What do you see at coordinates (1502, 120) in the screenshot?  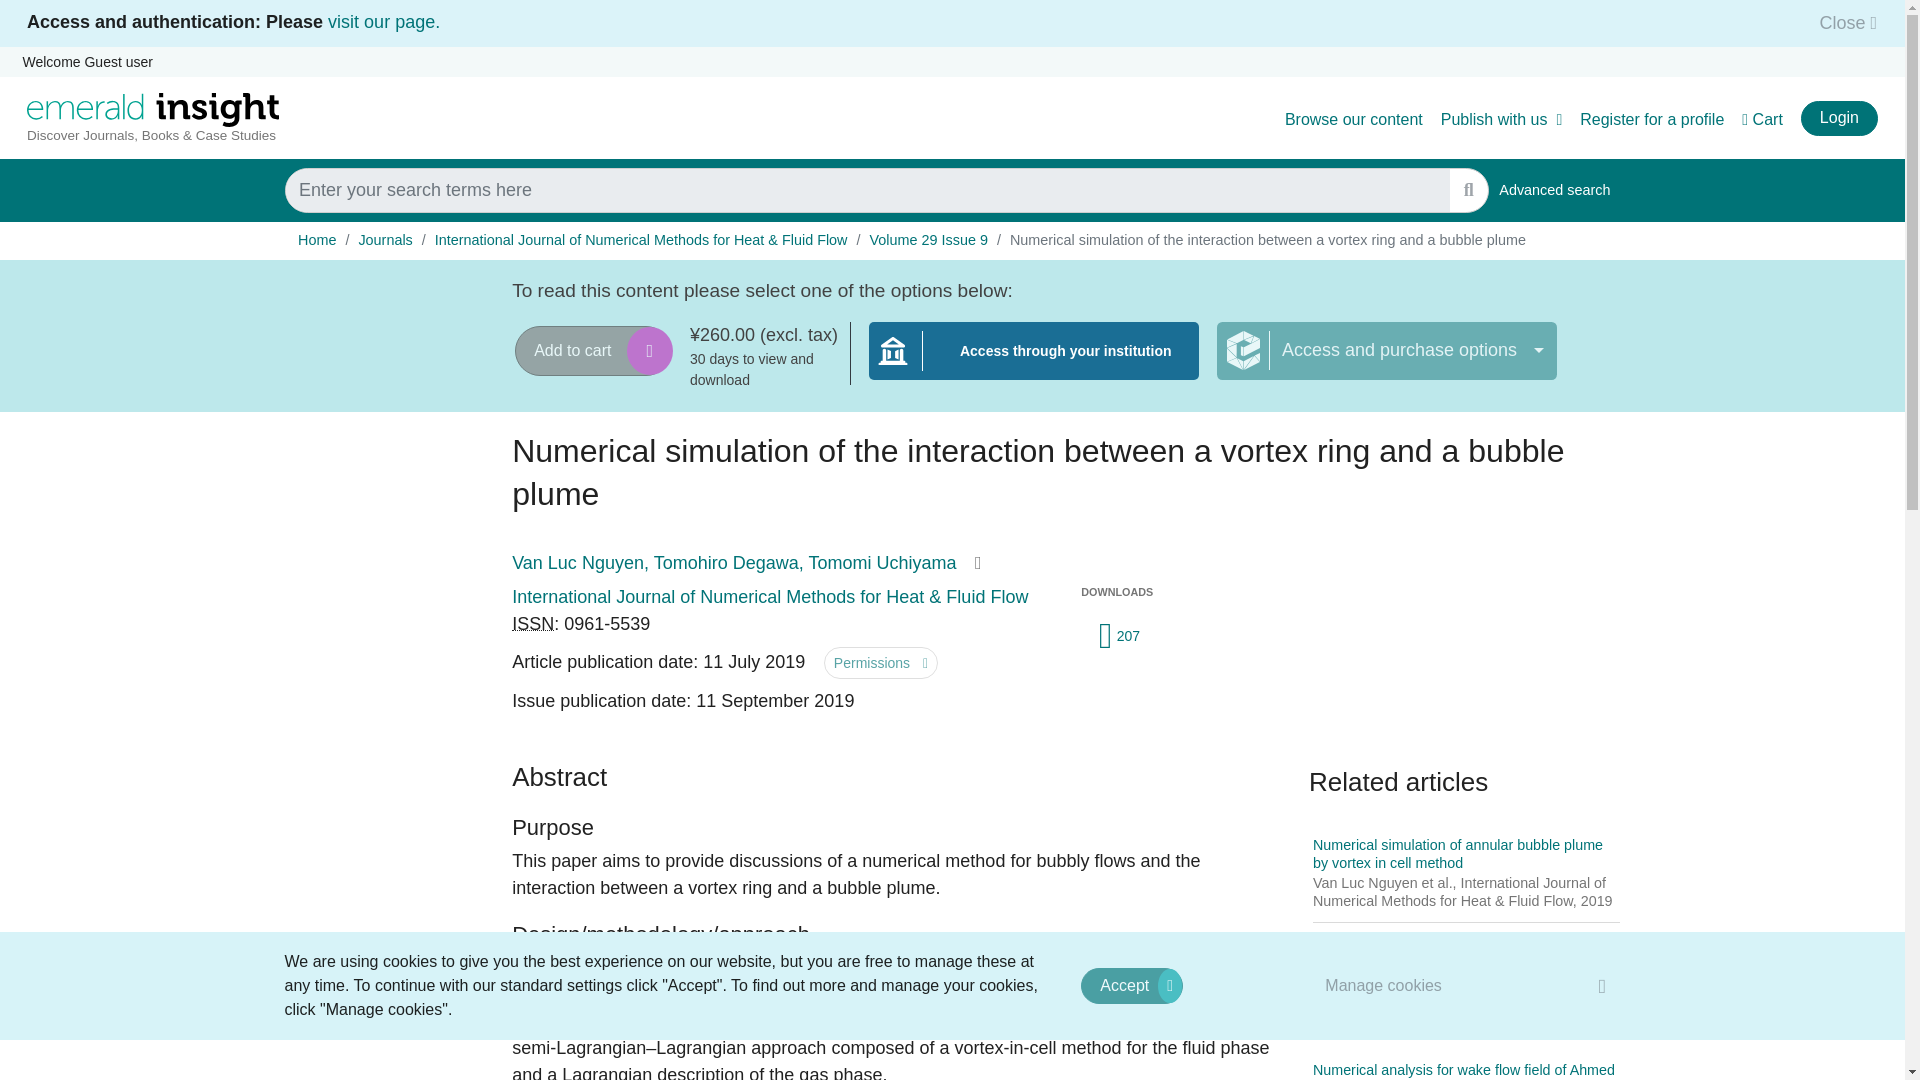 I see `Publish with us` at bounding box center [1502, 120].